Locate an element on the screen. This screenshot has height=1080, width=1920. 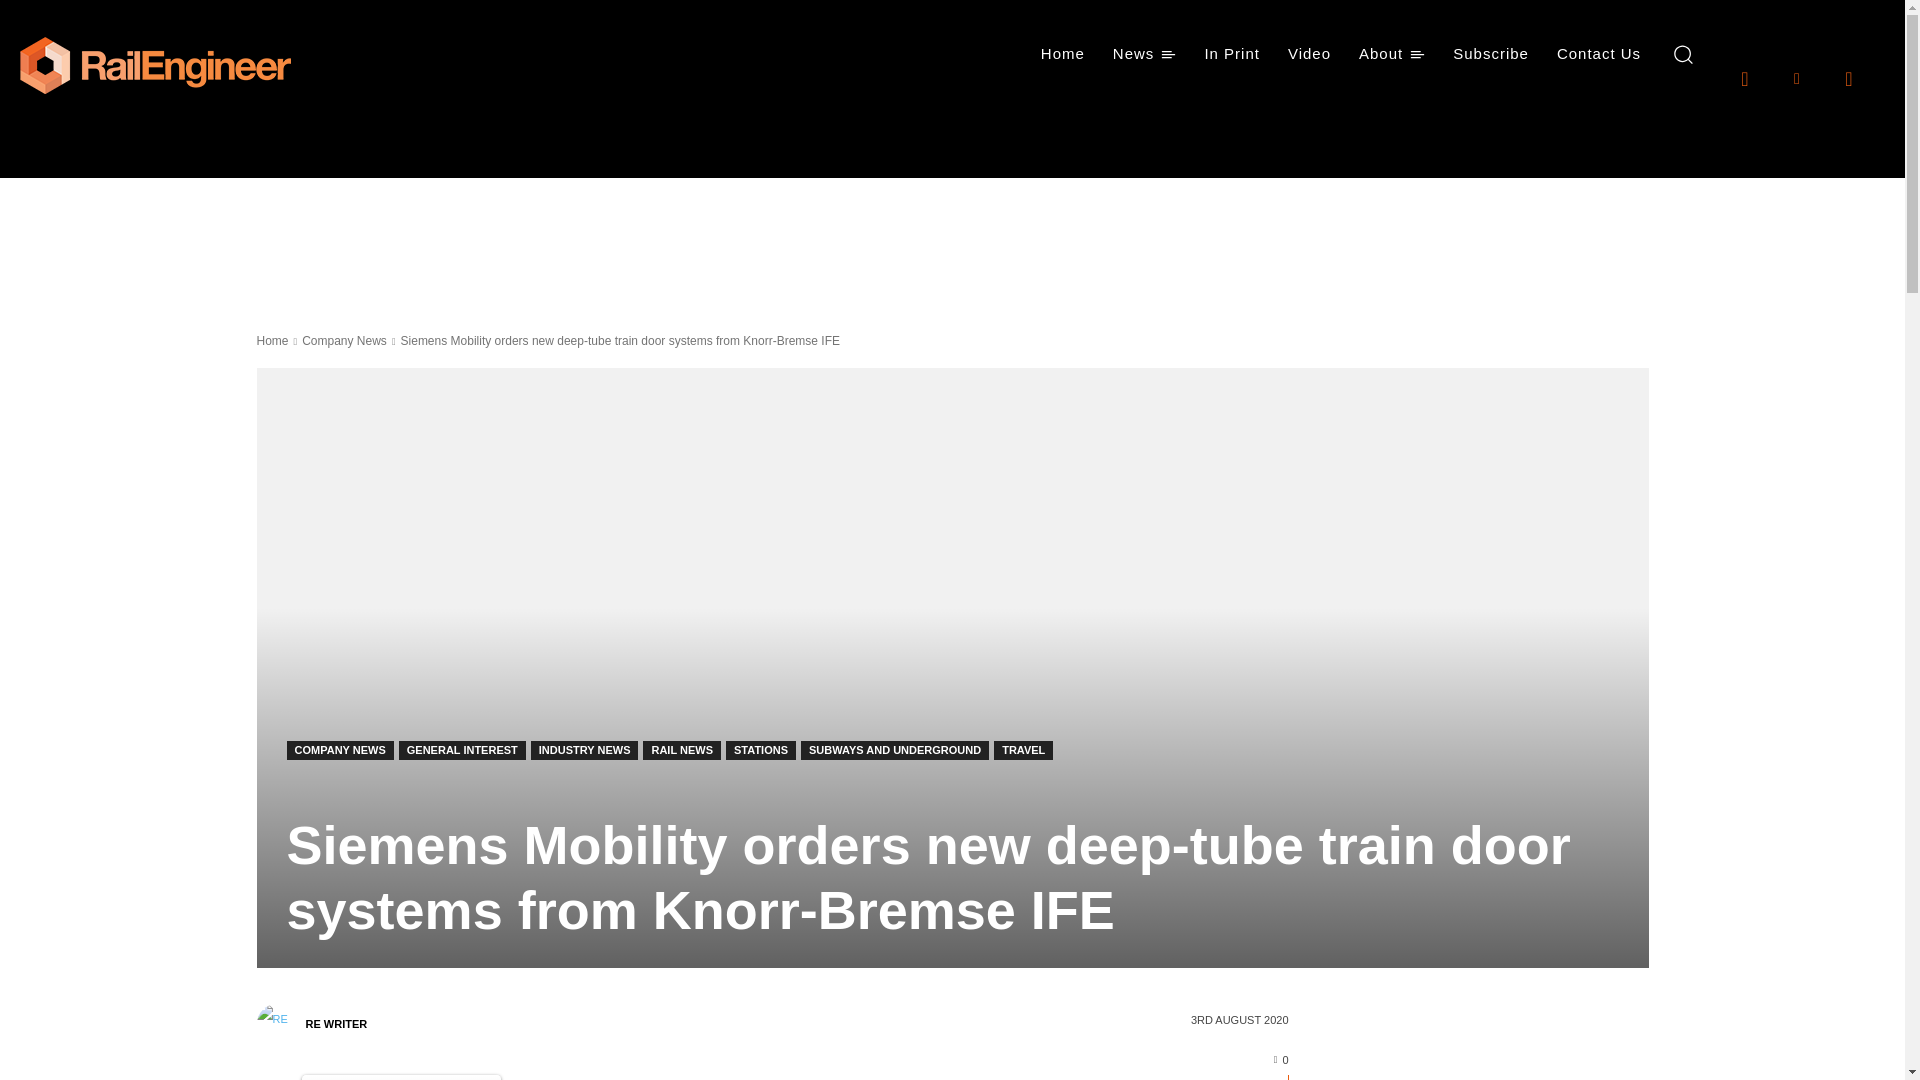
Linkedin is located at coordinates (1796, 77).